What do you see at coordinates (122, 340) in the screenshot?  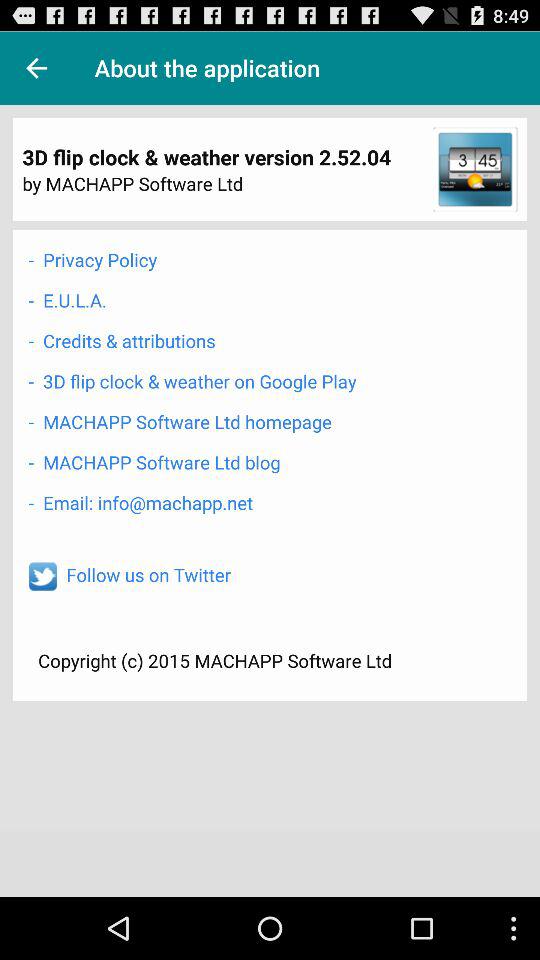 I see `choose the icon above 3d flip clock icon` at bounding box center [122, 340].